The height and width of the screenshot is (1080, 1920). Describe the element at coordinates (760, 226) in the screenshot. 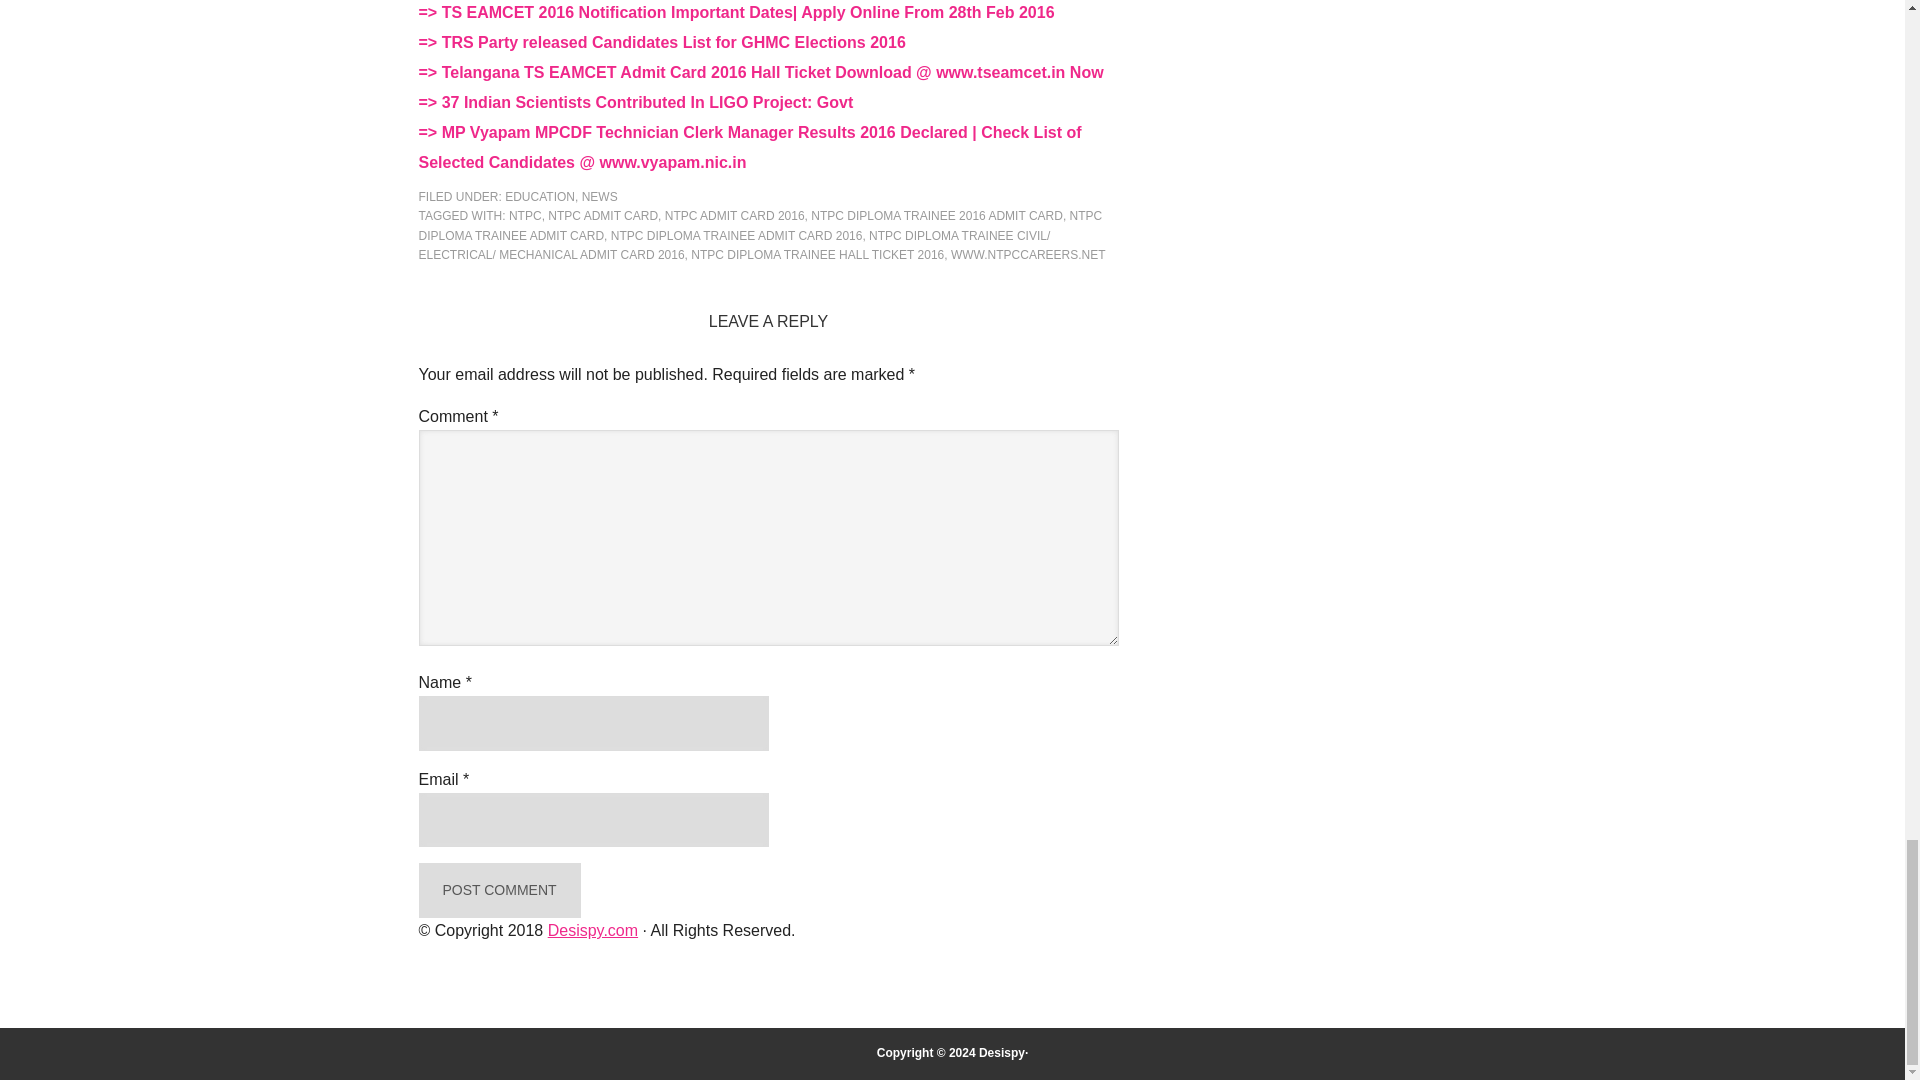

I see `NTPC DIPLOMA TRAINEE ADMIT CARD` at that location.